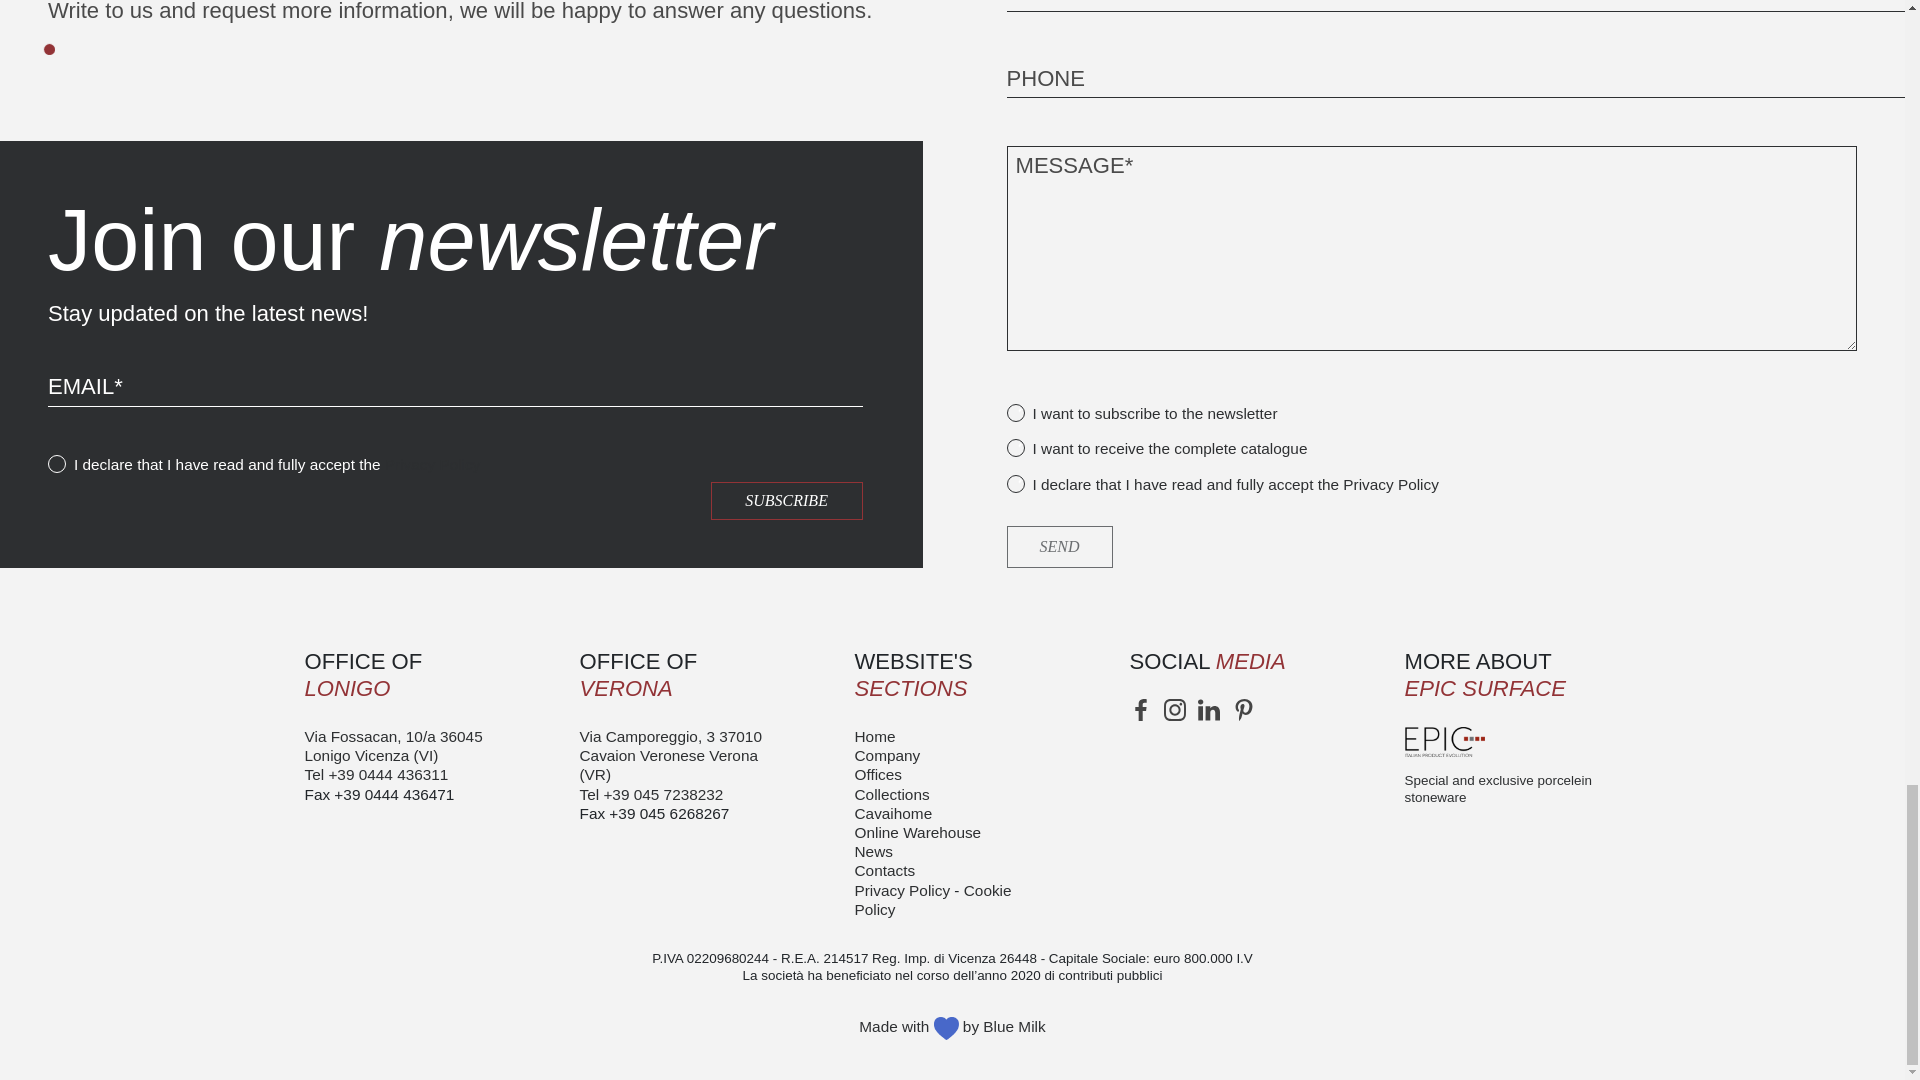  Describe the element at coordinates (932, 900) in the screenshot. I see `Cookie Policy ` at that location.